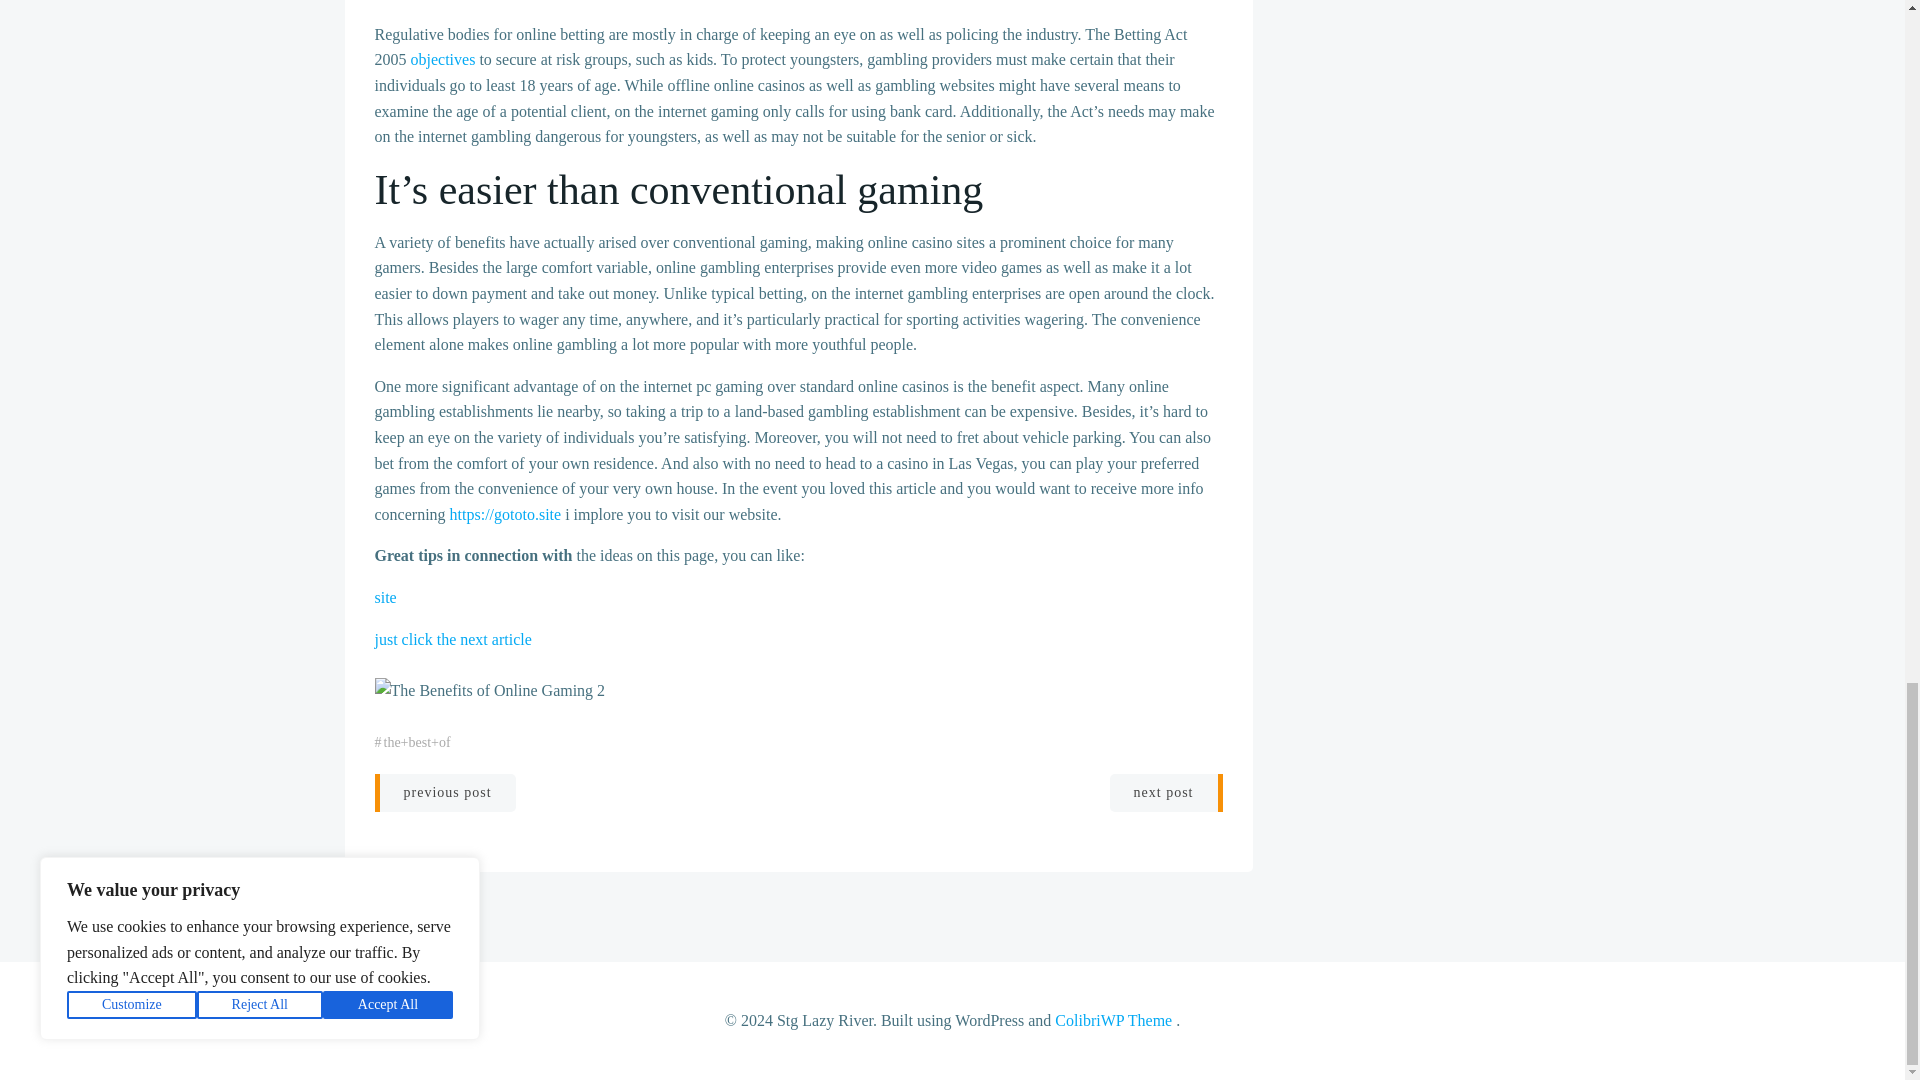 The width and height of the screenshot is (1920, 1080). I want to click on next post, so click(1166, 793).